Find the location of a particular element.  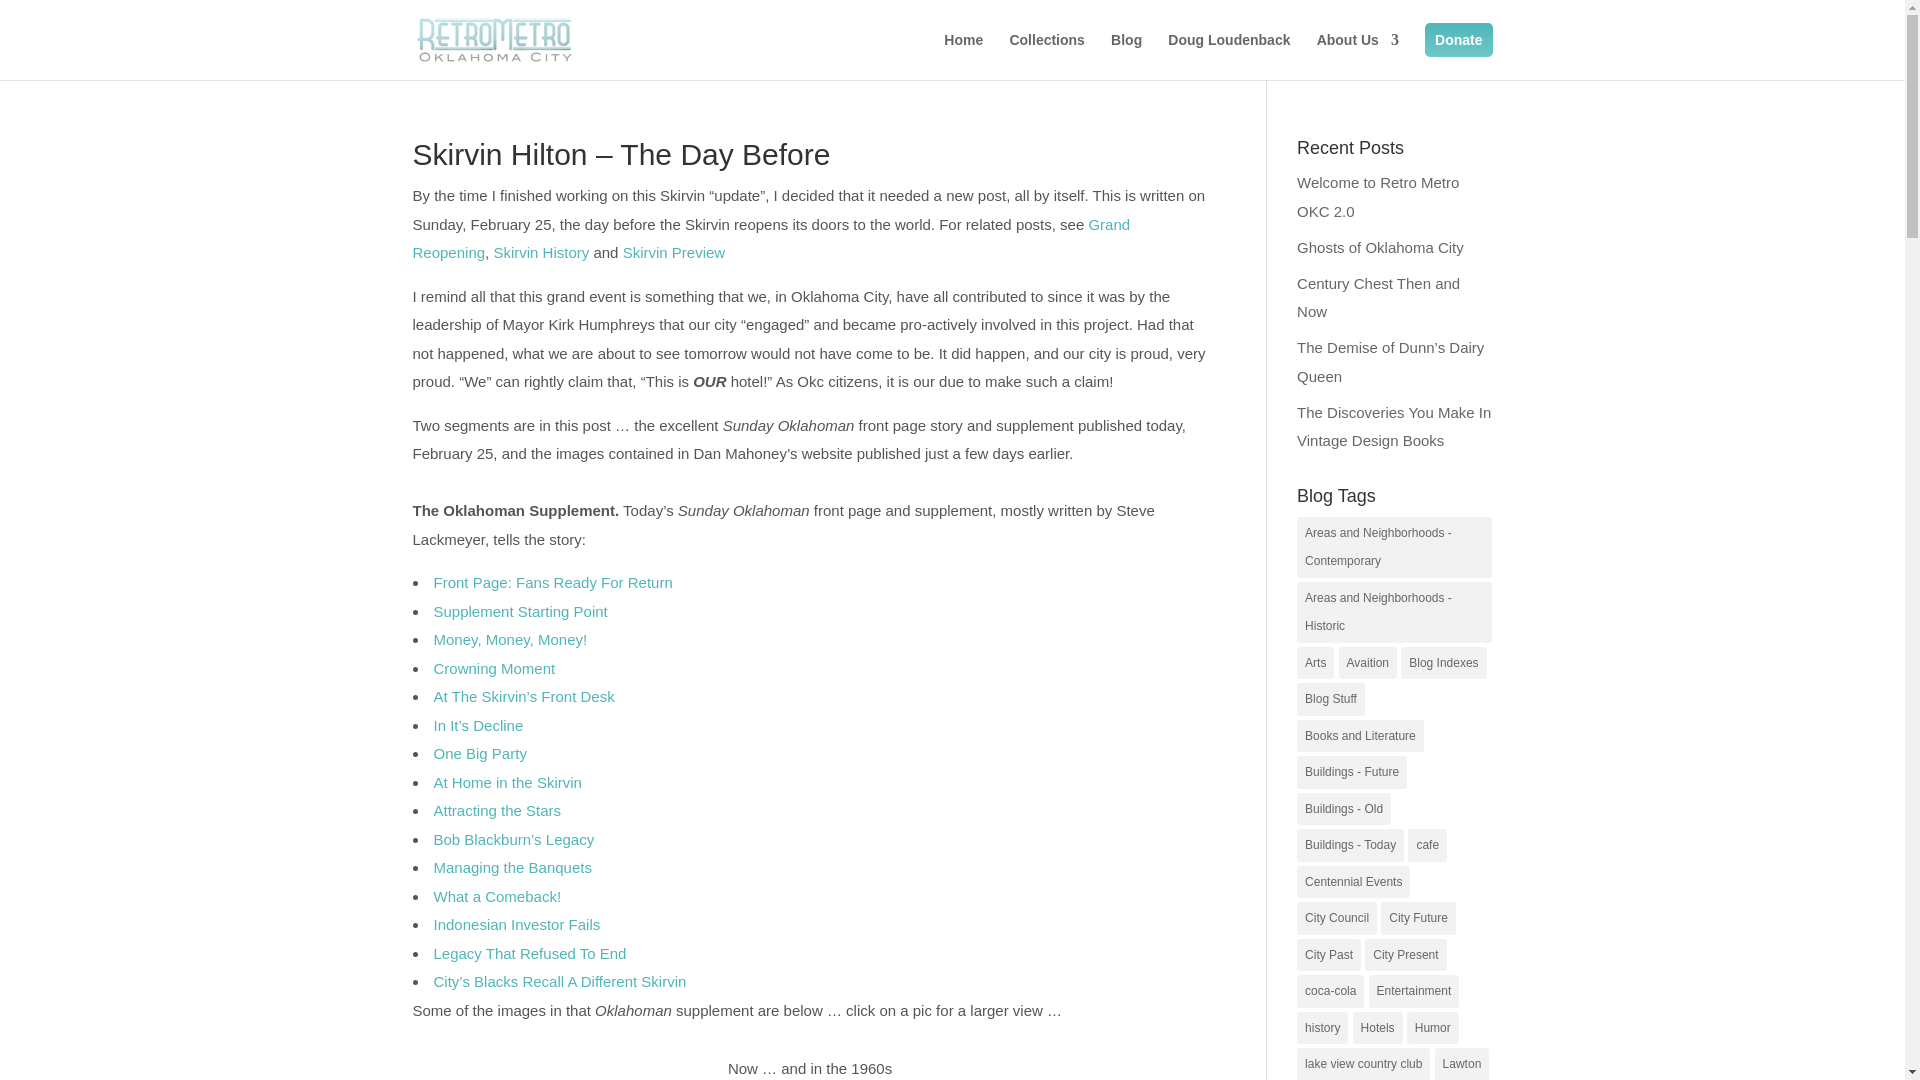

Grand Reopening is located at coordinates (771, 239).